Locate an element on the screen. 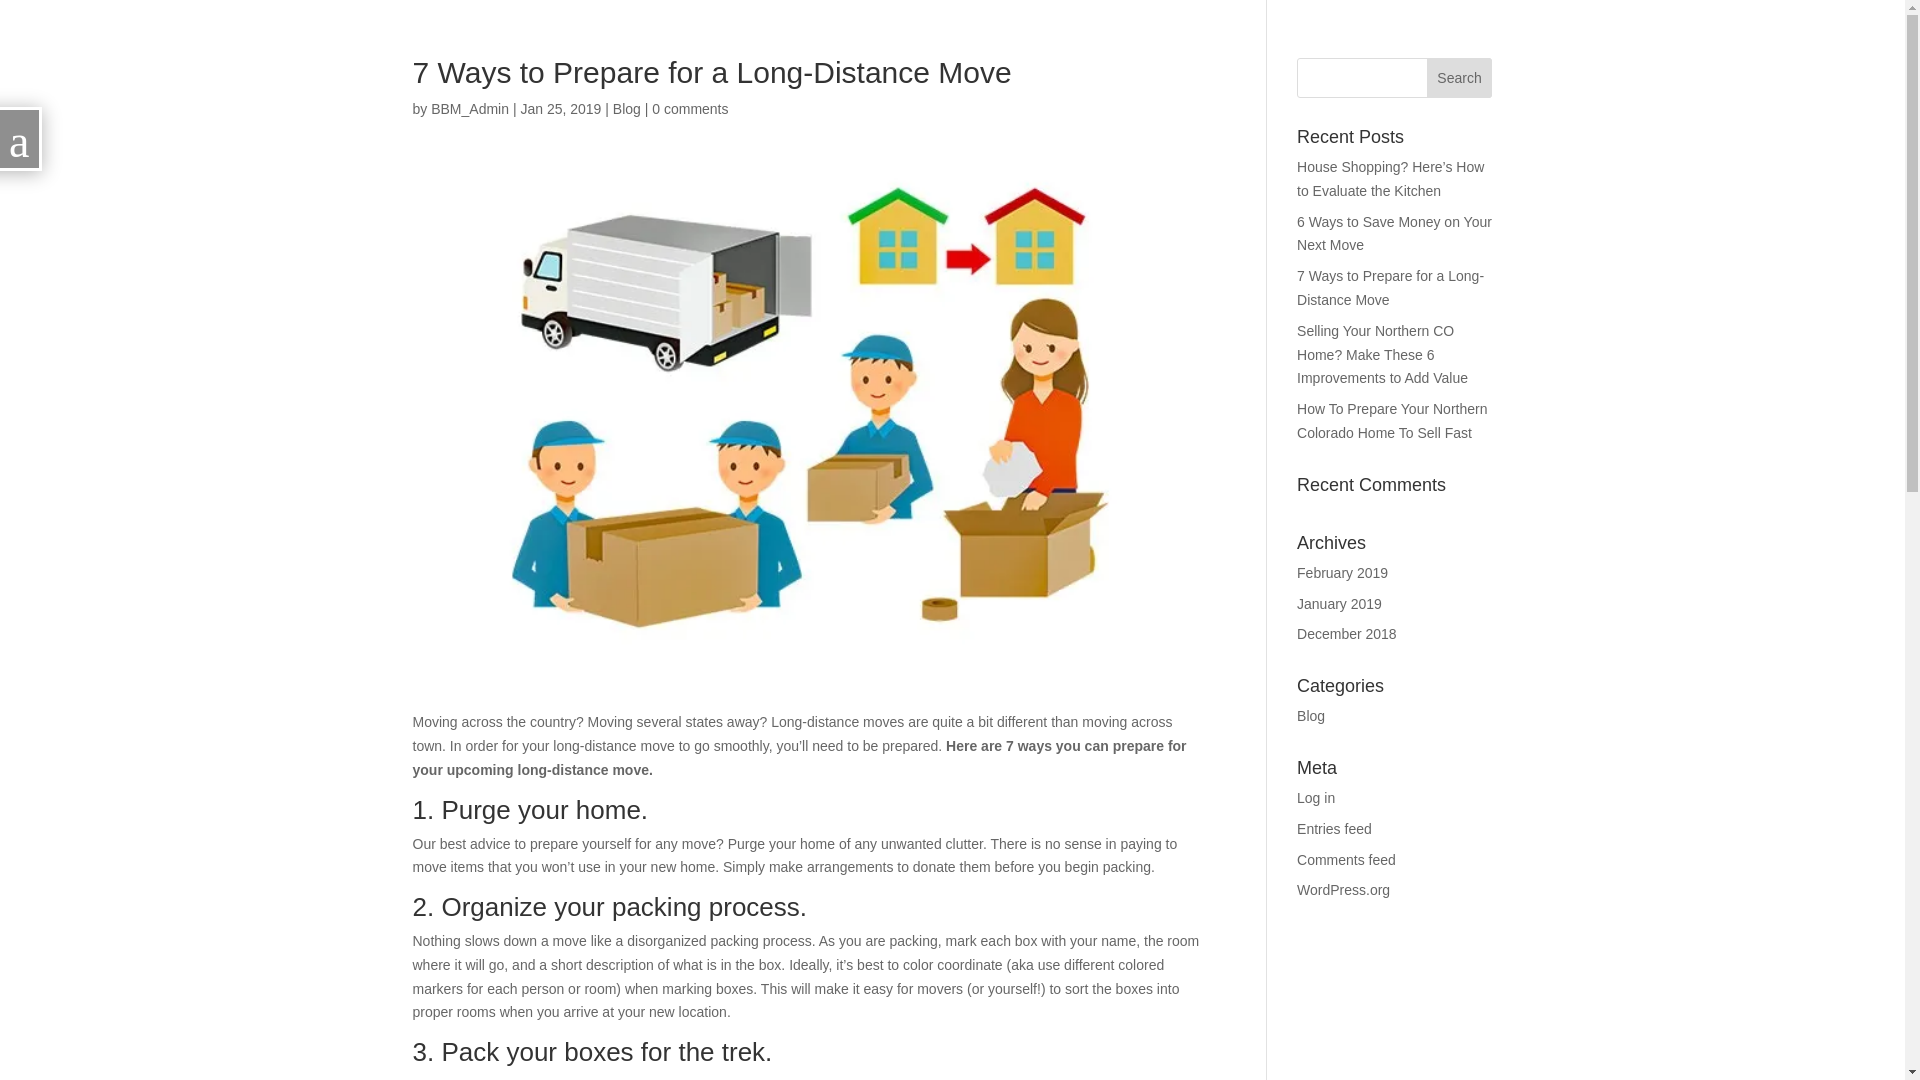  6 Ways to Save Money on Your Next Move is located at coordinates (1394, 233).